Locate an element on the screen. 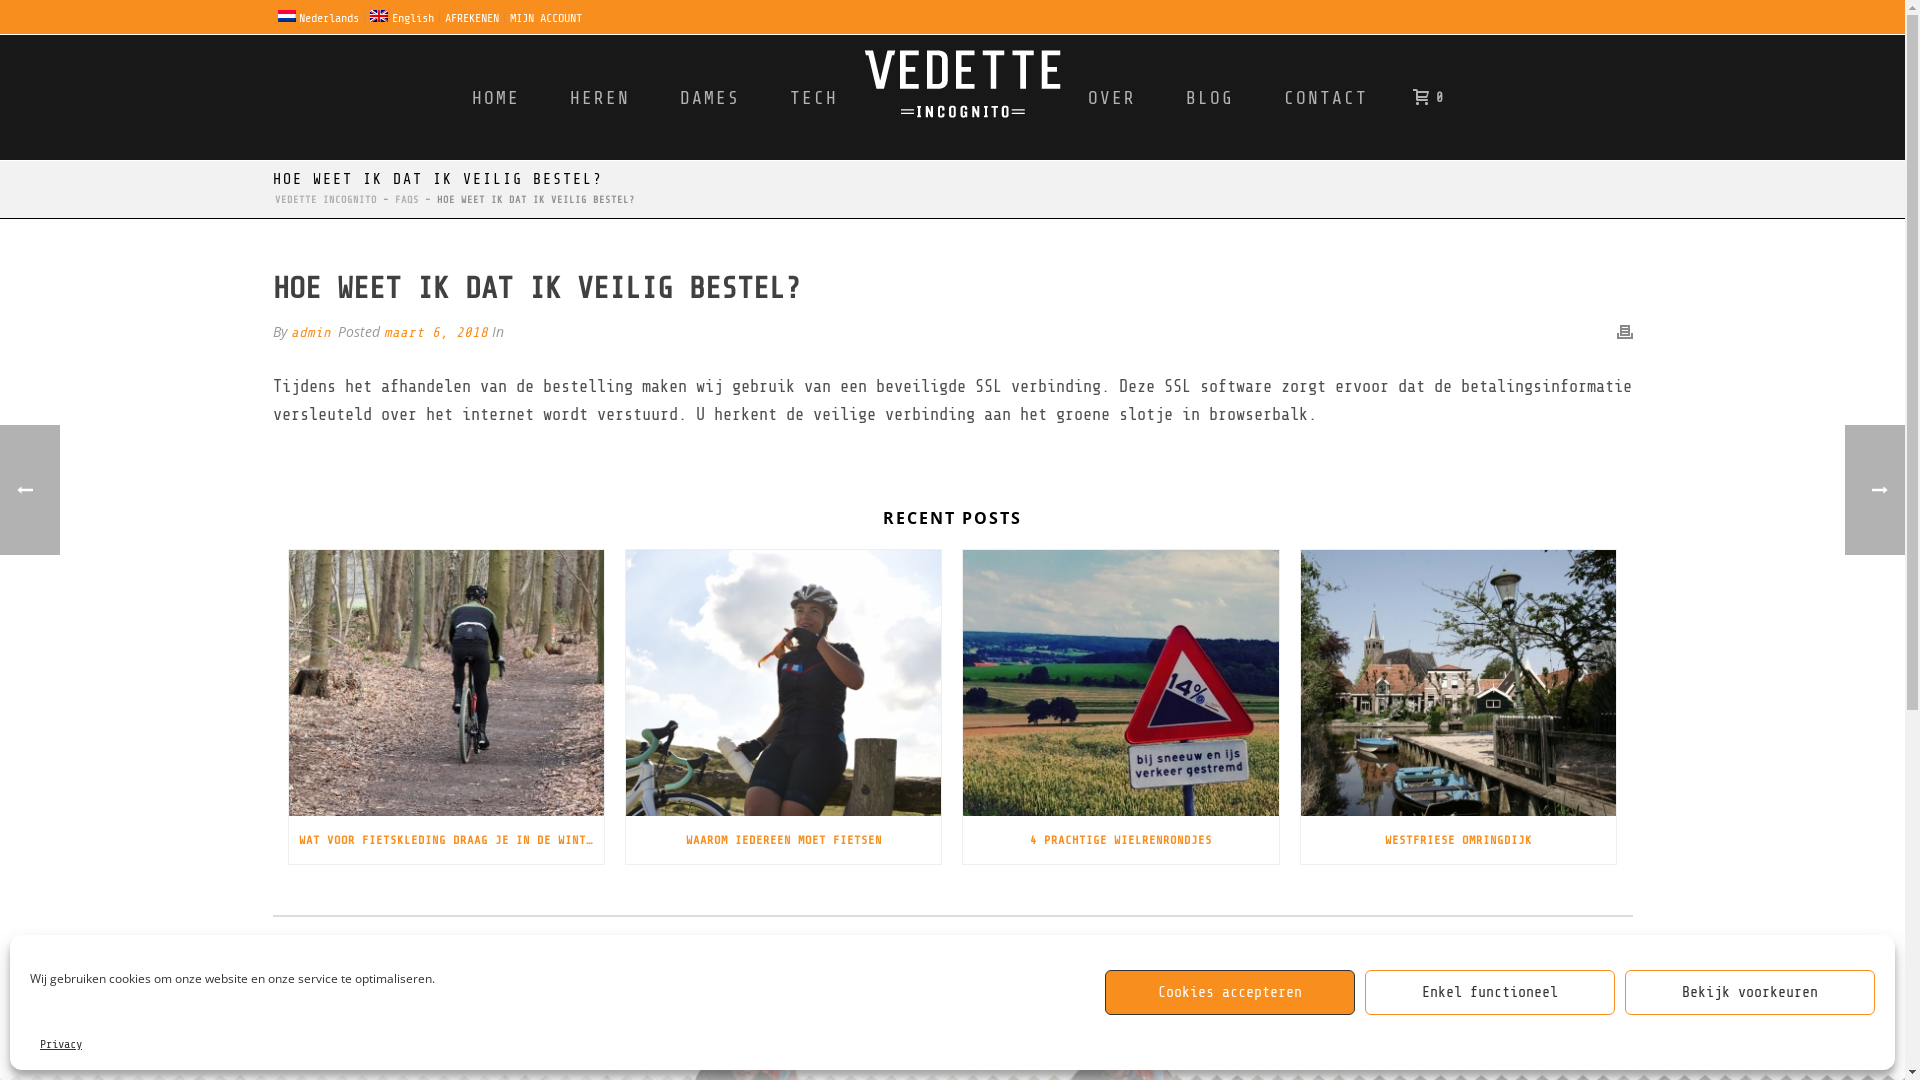 The width and height of the screenshot is (1920, 1080). Bekijk voorkeuren is located at coordinates (1750, 992).